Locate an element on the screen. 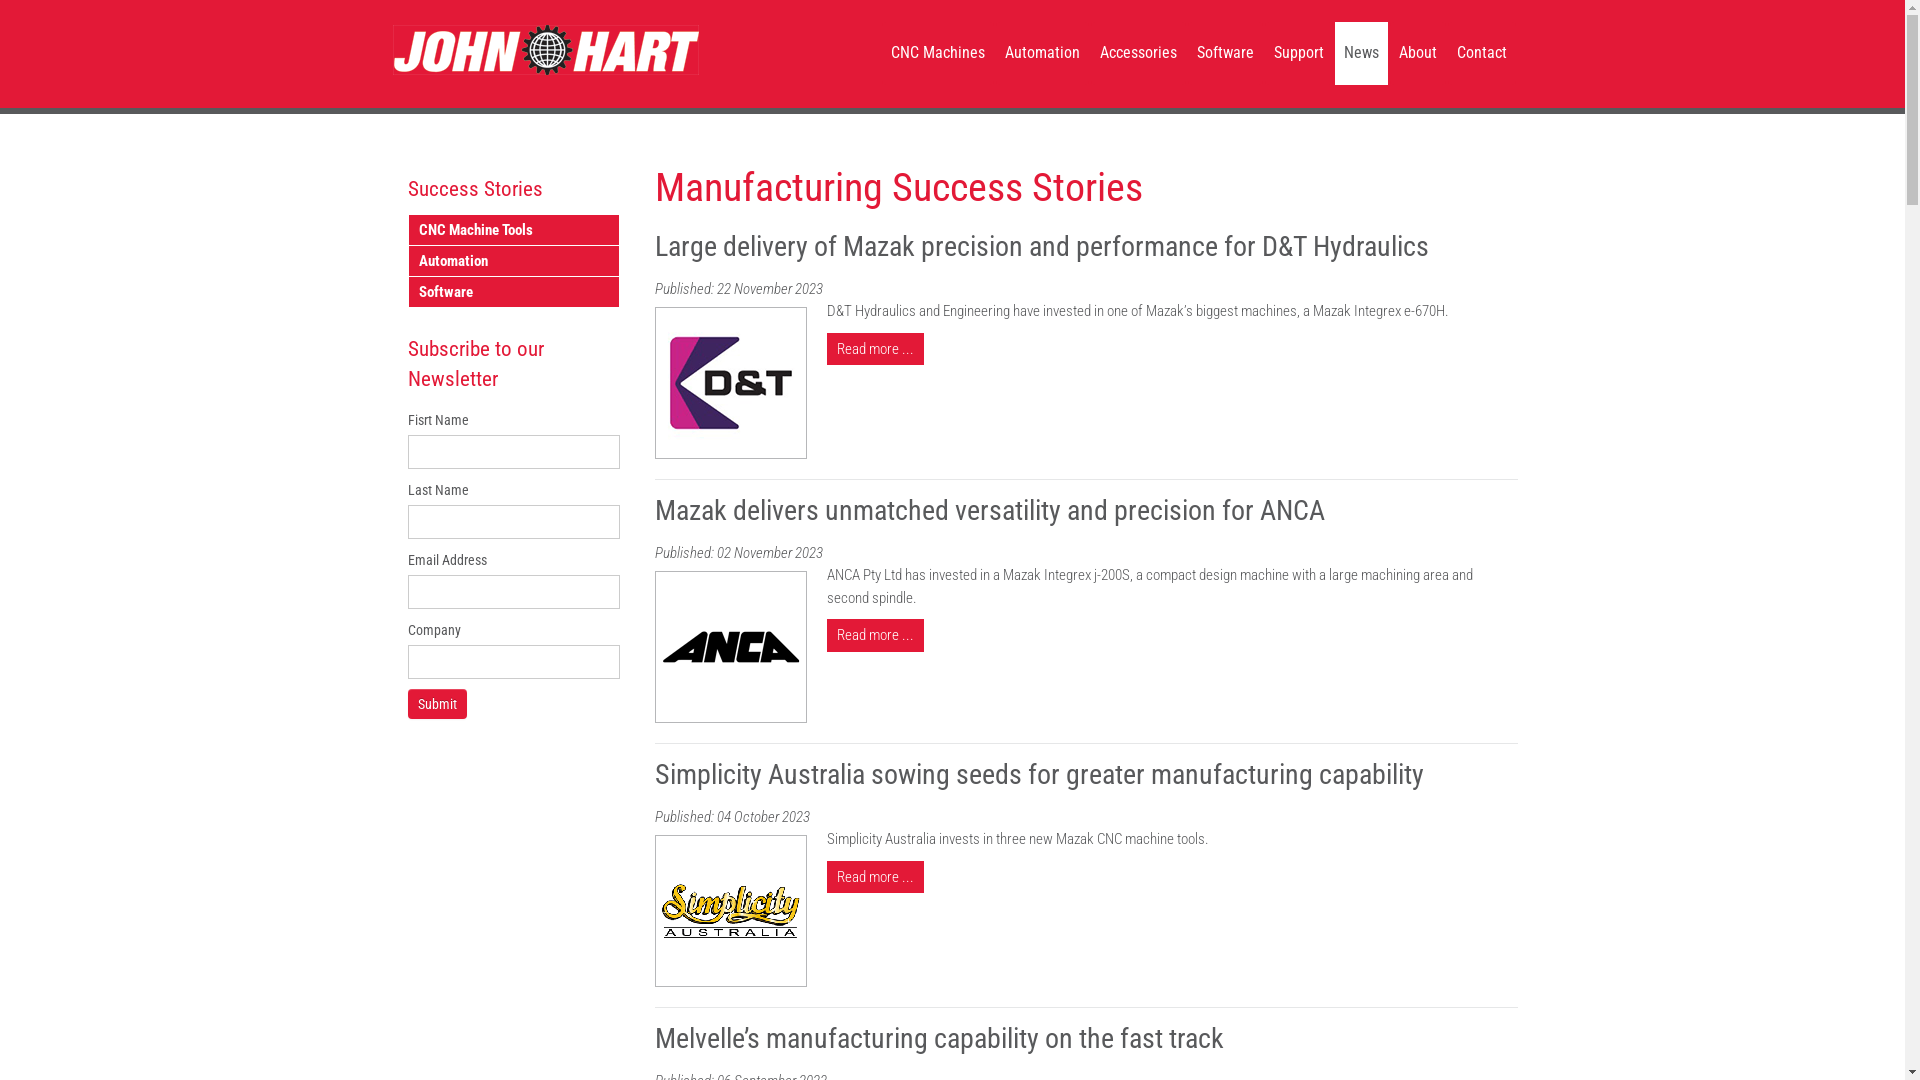  Support is located at coordinates (1298, 54).